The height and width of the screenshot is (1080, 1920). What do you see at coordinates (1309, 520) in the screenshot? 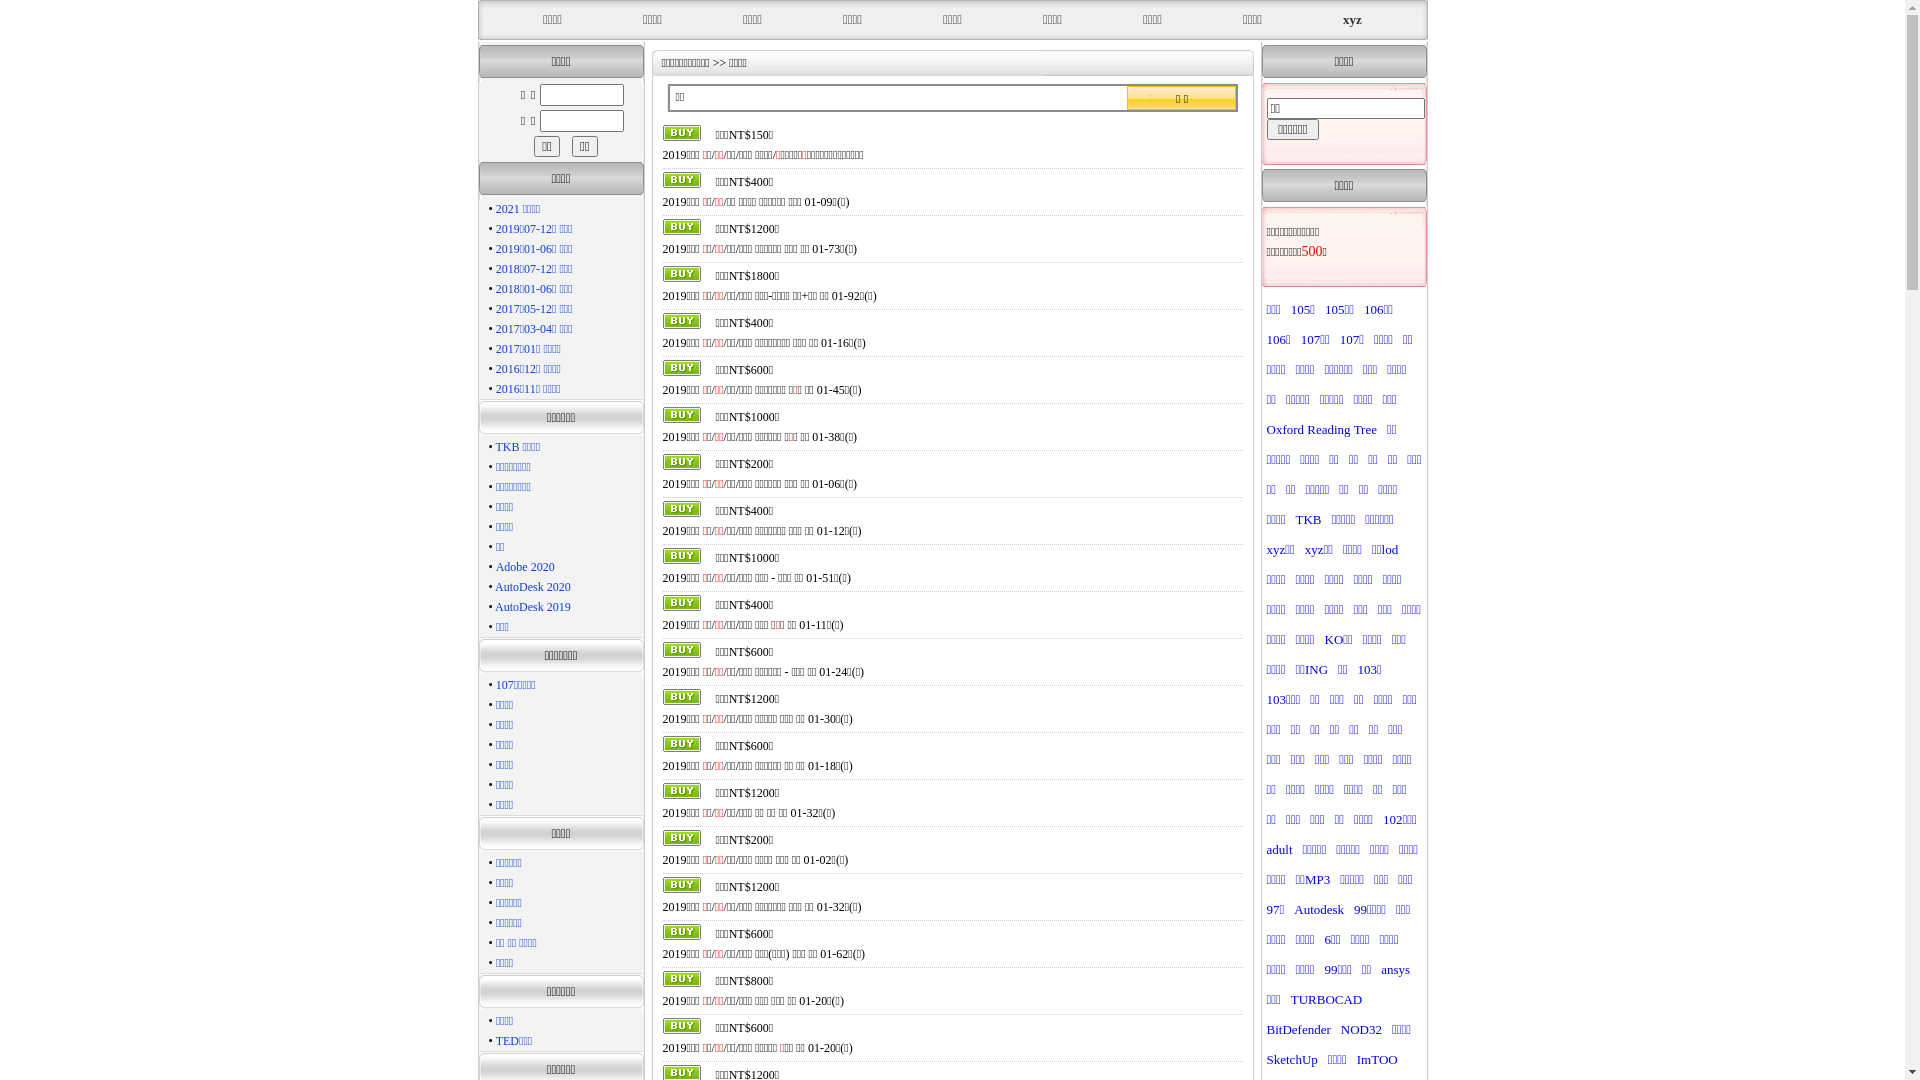
I see `TKB` at bounding box center [1309, 520].